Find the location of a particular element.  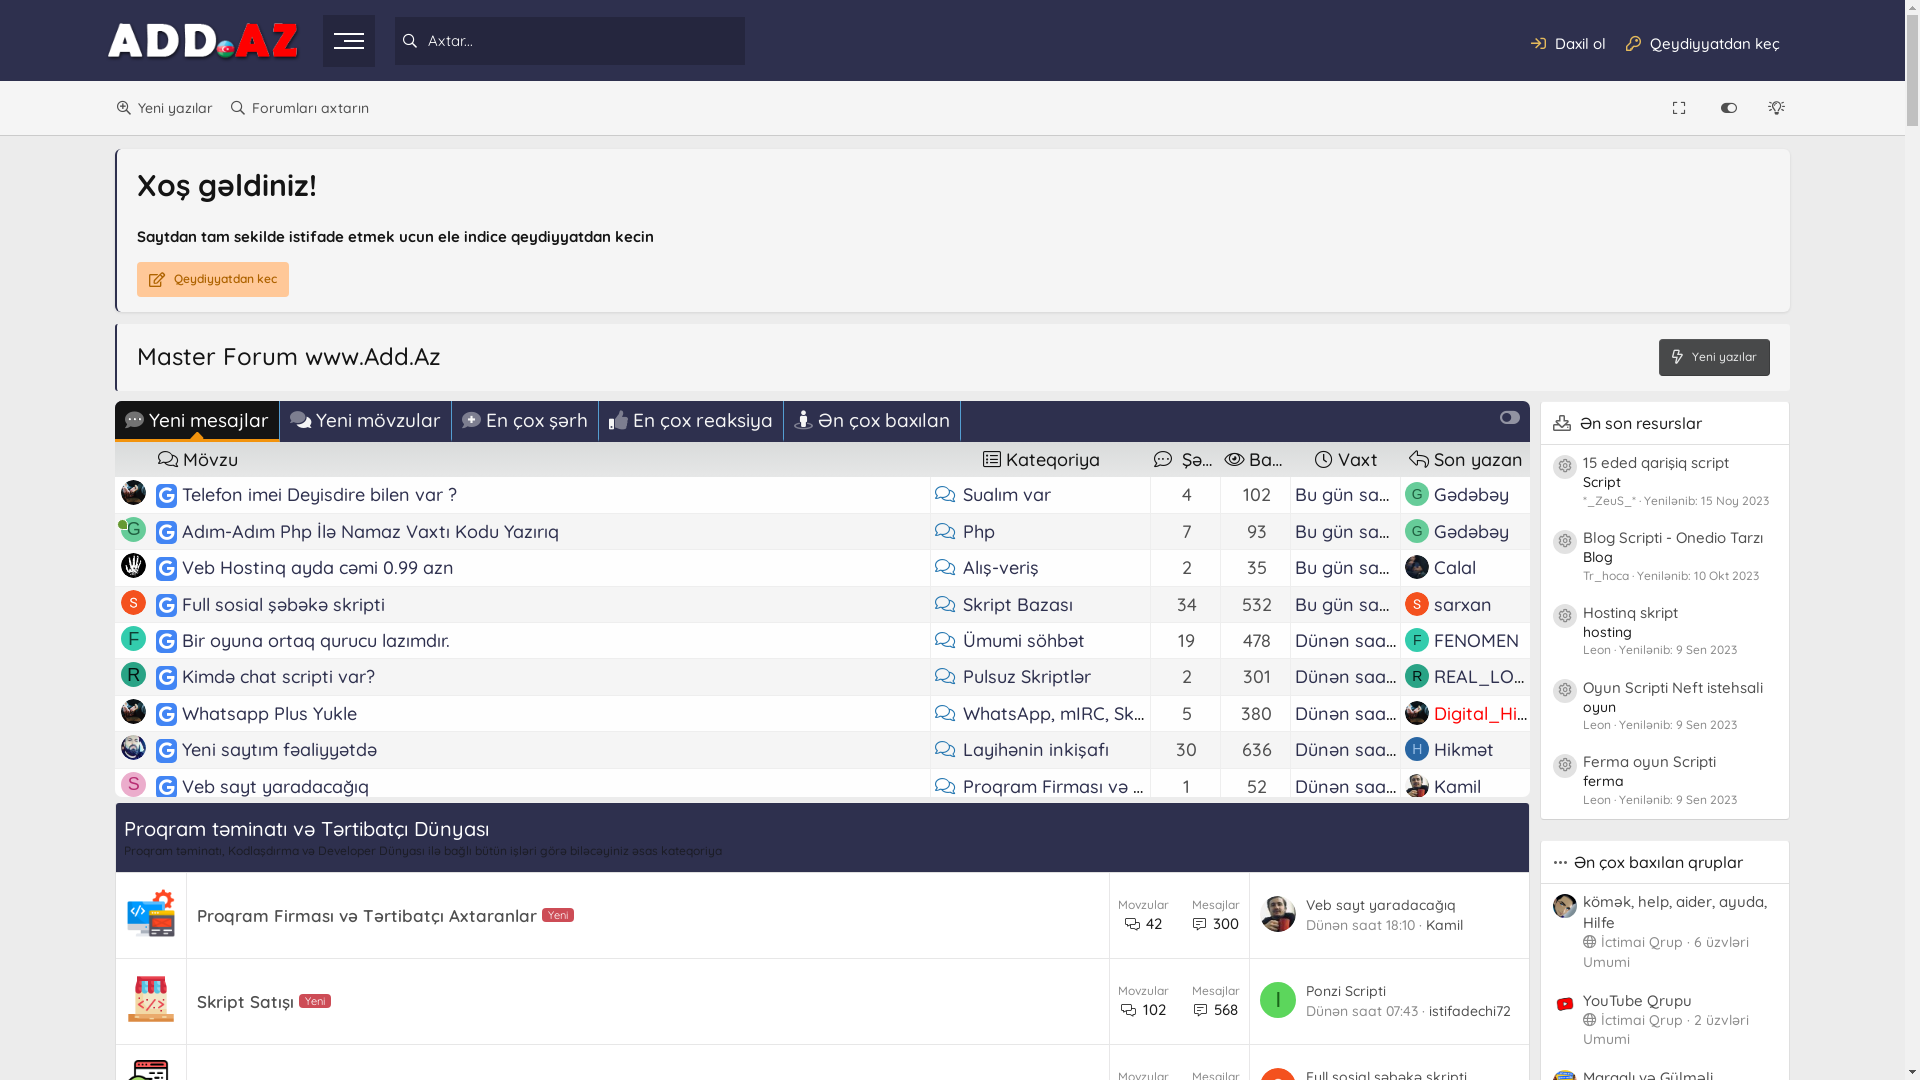

C is located at coordinates (134, 1002).